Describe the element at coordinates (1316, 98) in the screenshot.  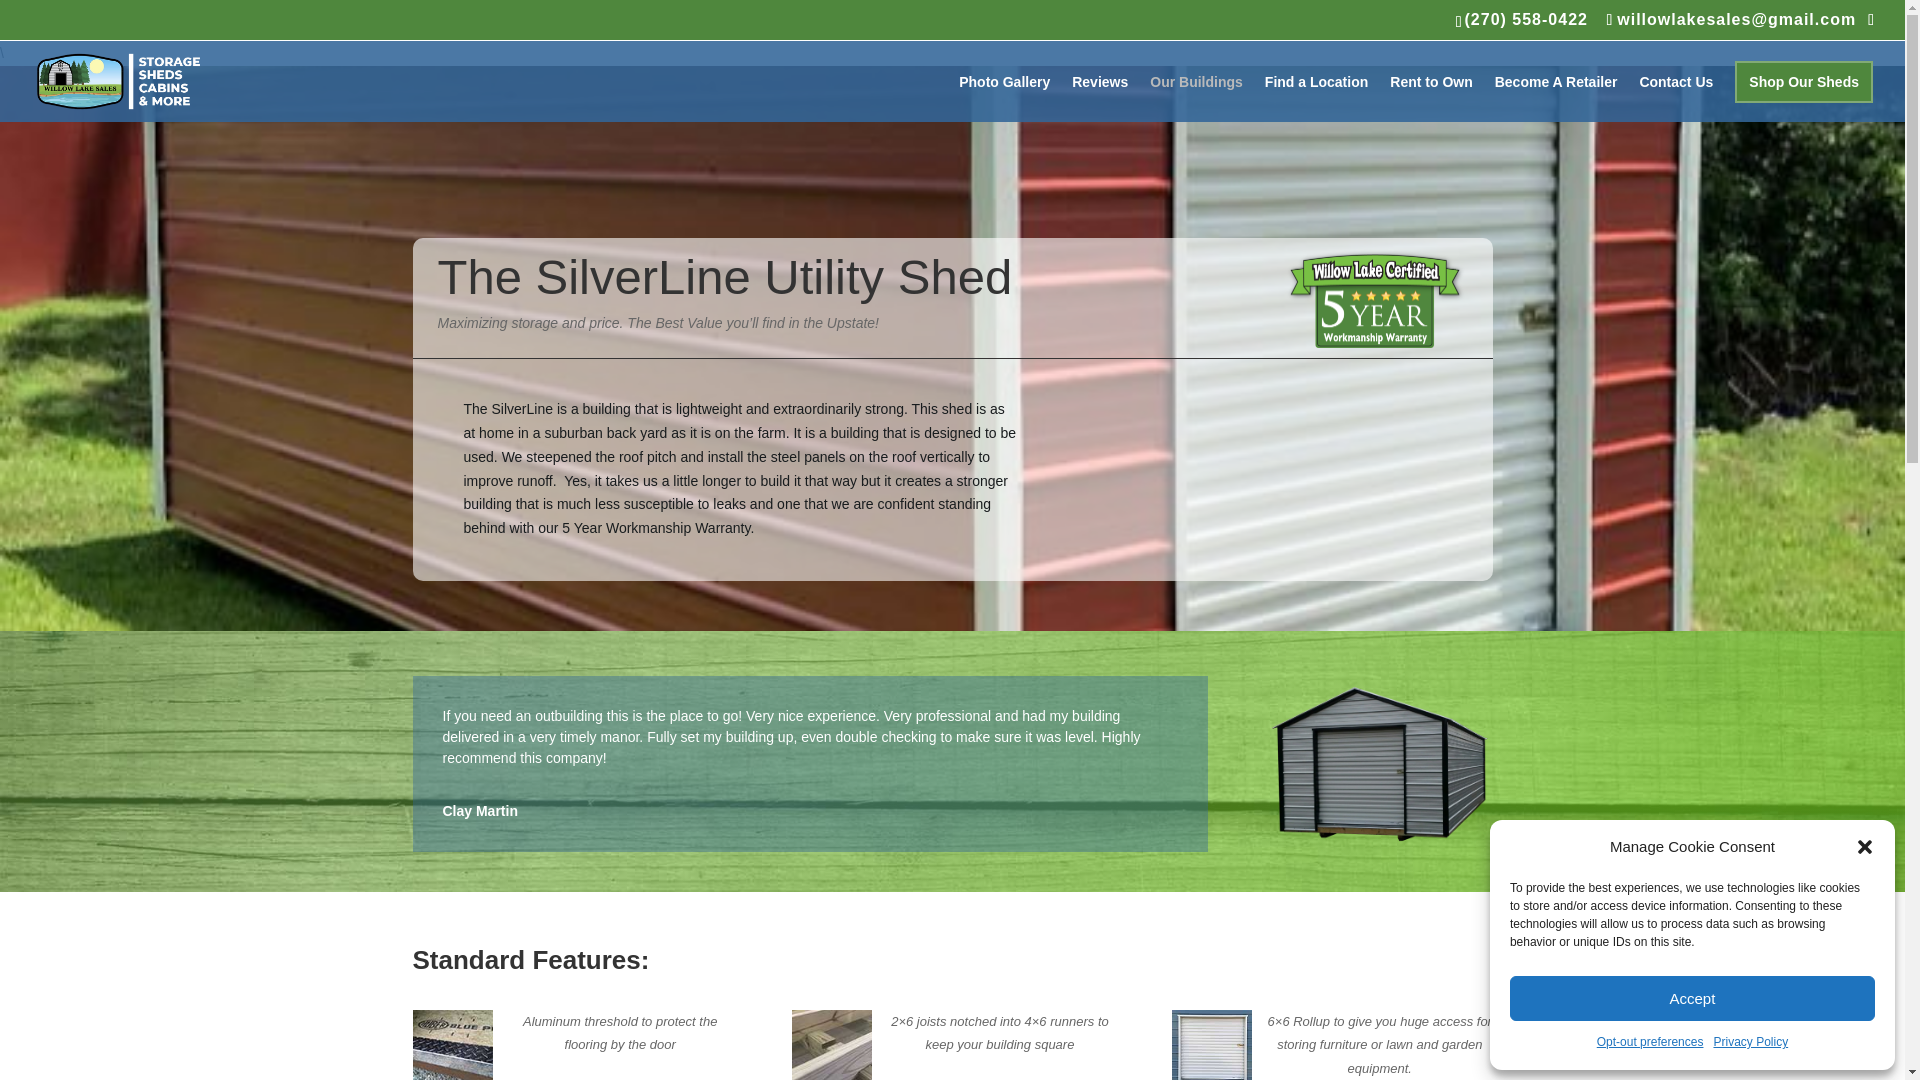
I see `Find a Location` at that location.